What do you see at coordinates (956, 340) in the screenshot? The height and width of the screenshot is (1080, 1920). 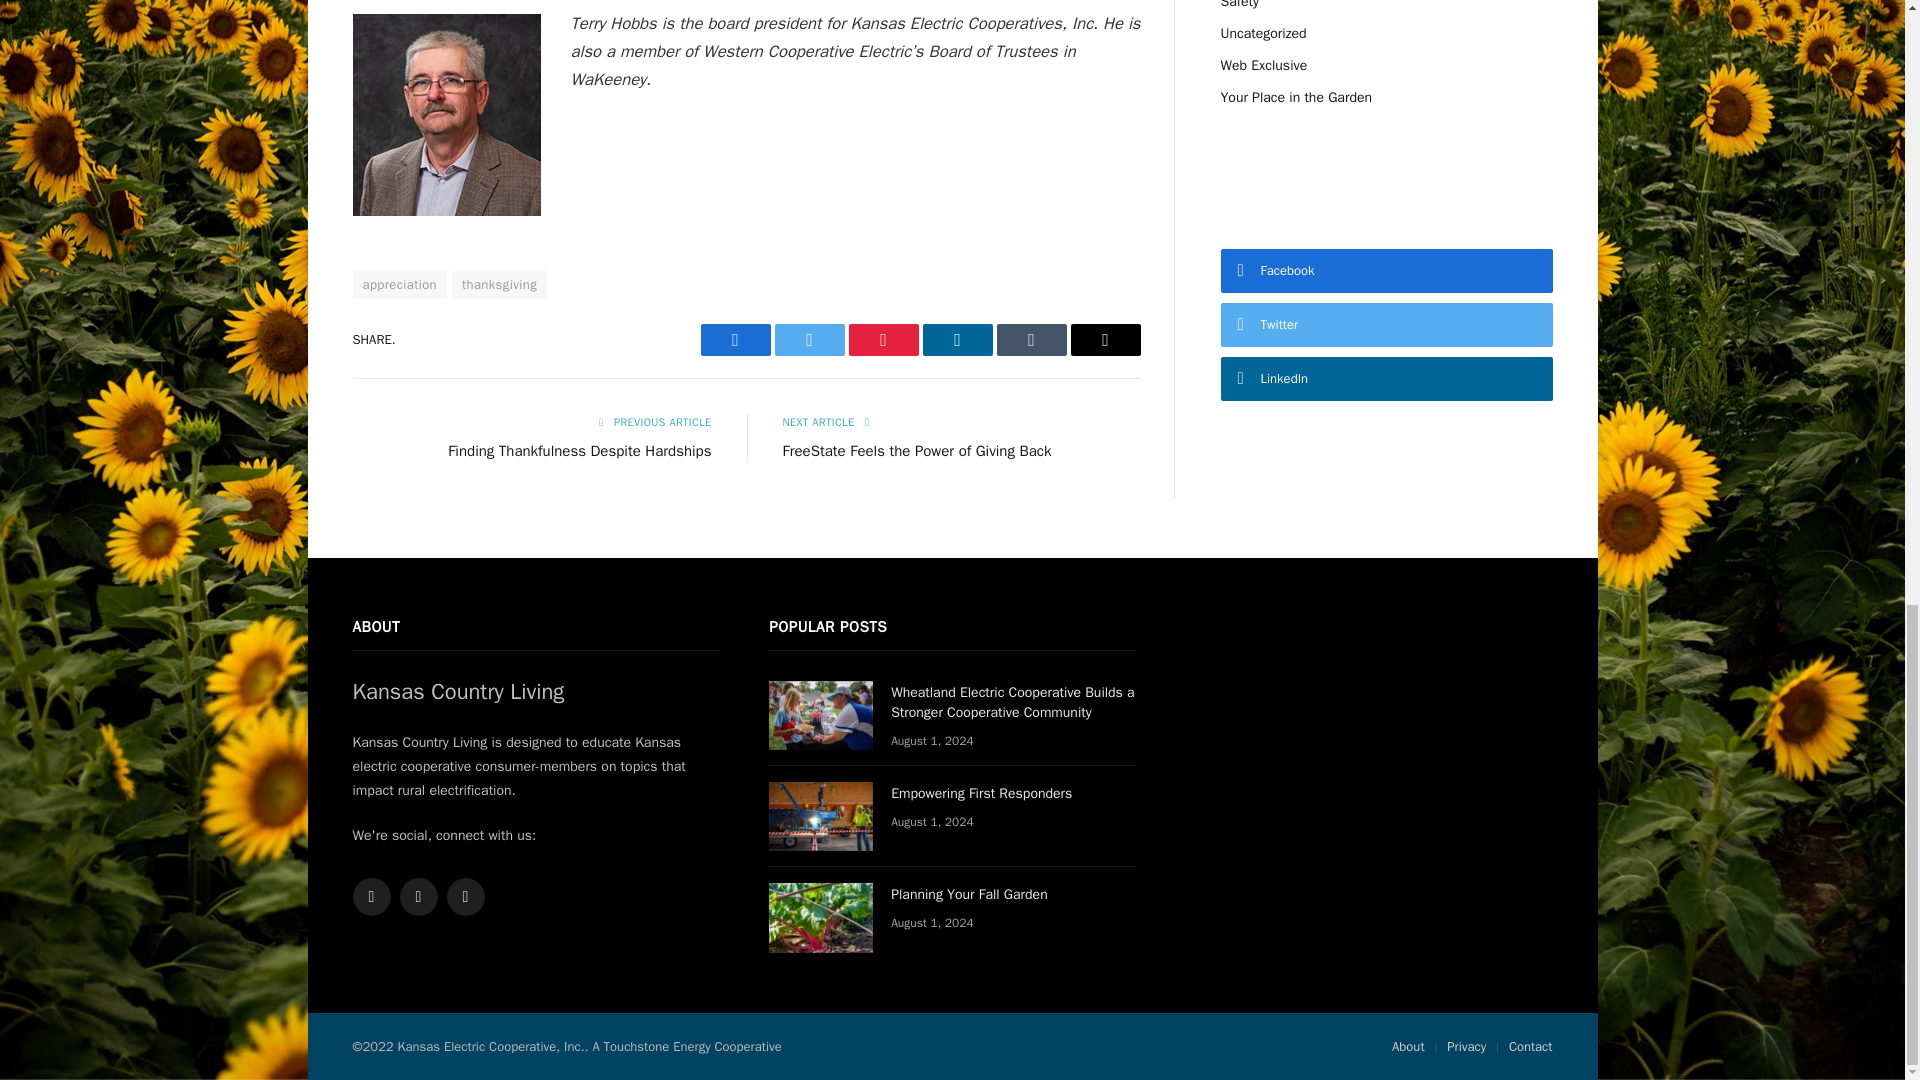 I see `Share on LinkedIn` at bounding box center [956, 340].